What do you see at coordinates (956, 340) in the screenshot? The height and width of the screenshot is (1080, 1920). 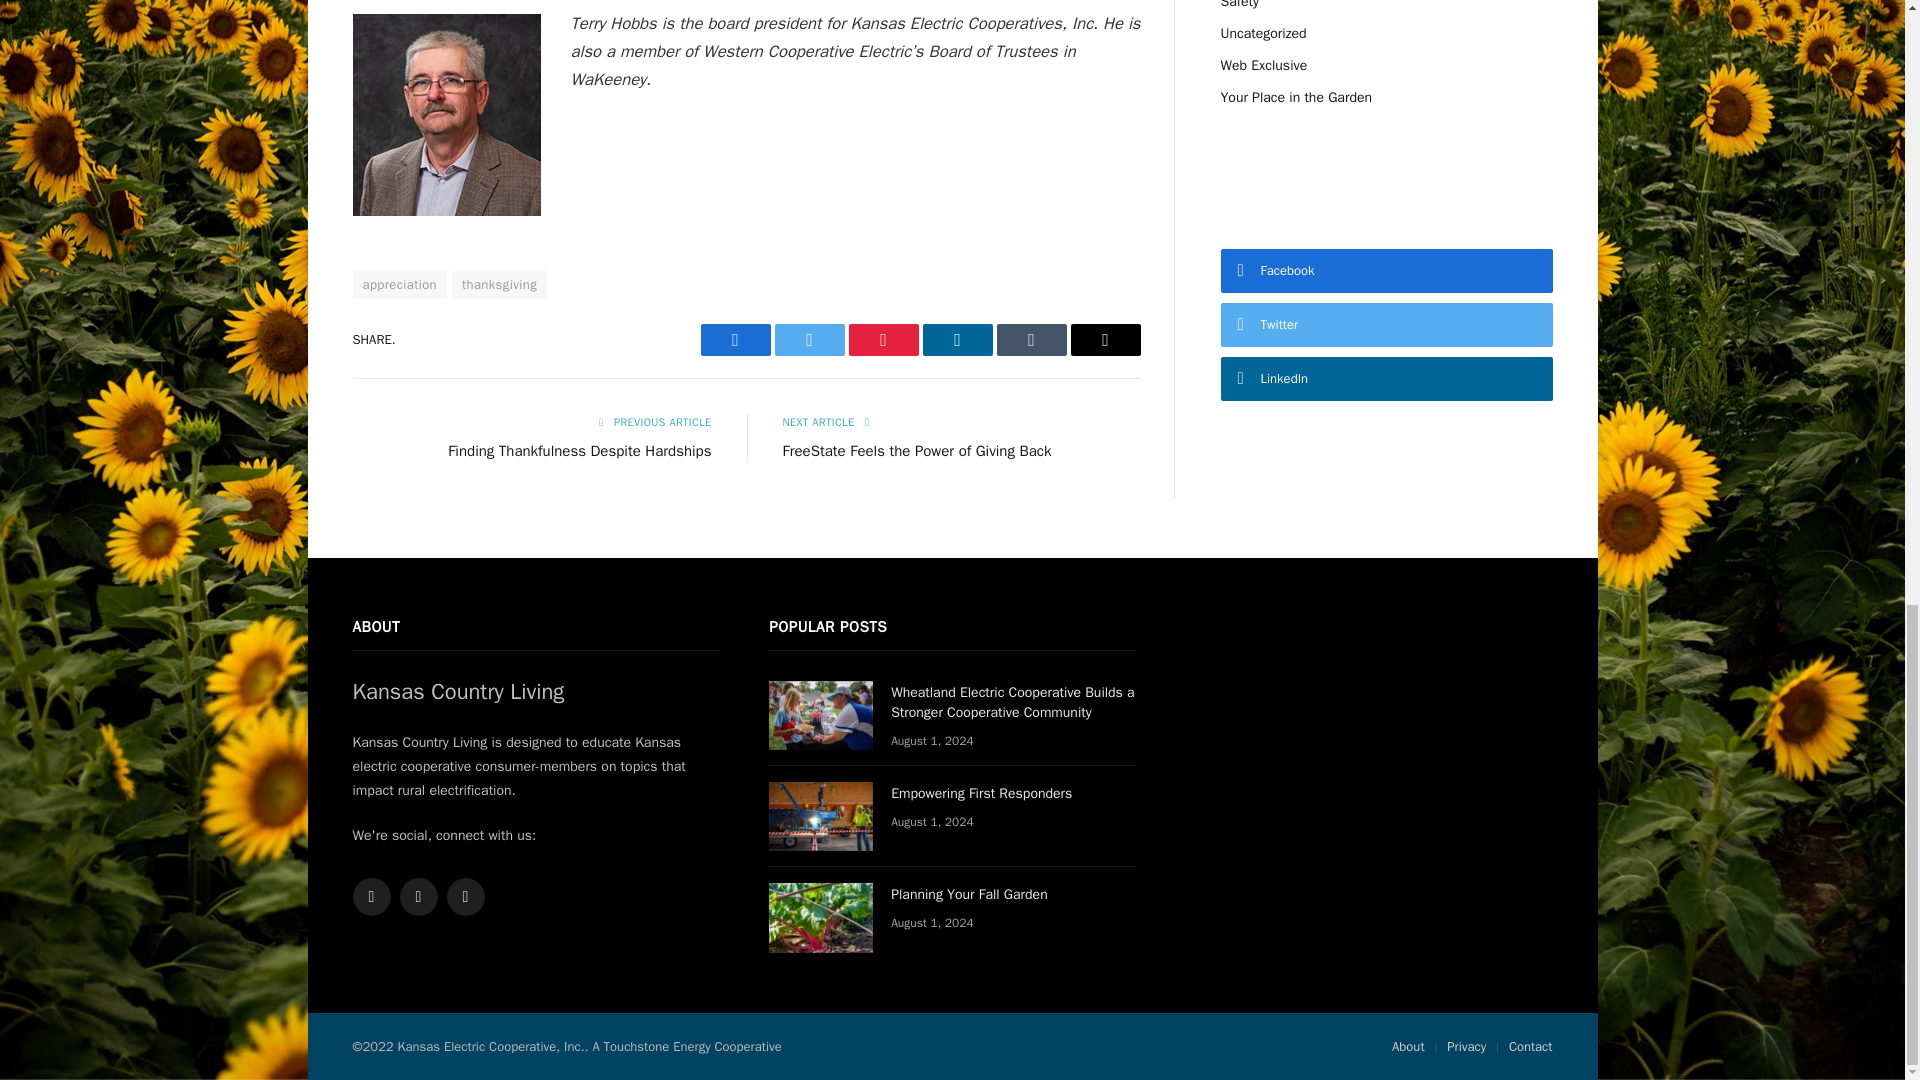 I see `Share on LinkedIn` at bounding box center [956, 340].